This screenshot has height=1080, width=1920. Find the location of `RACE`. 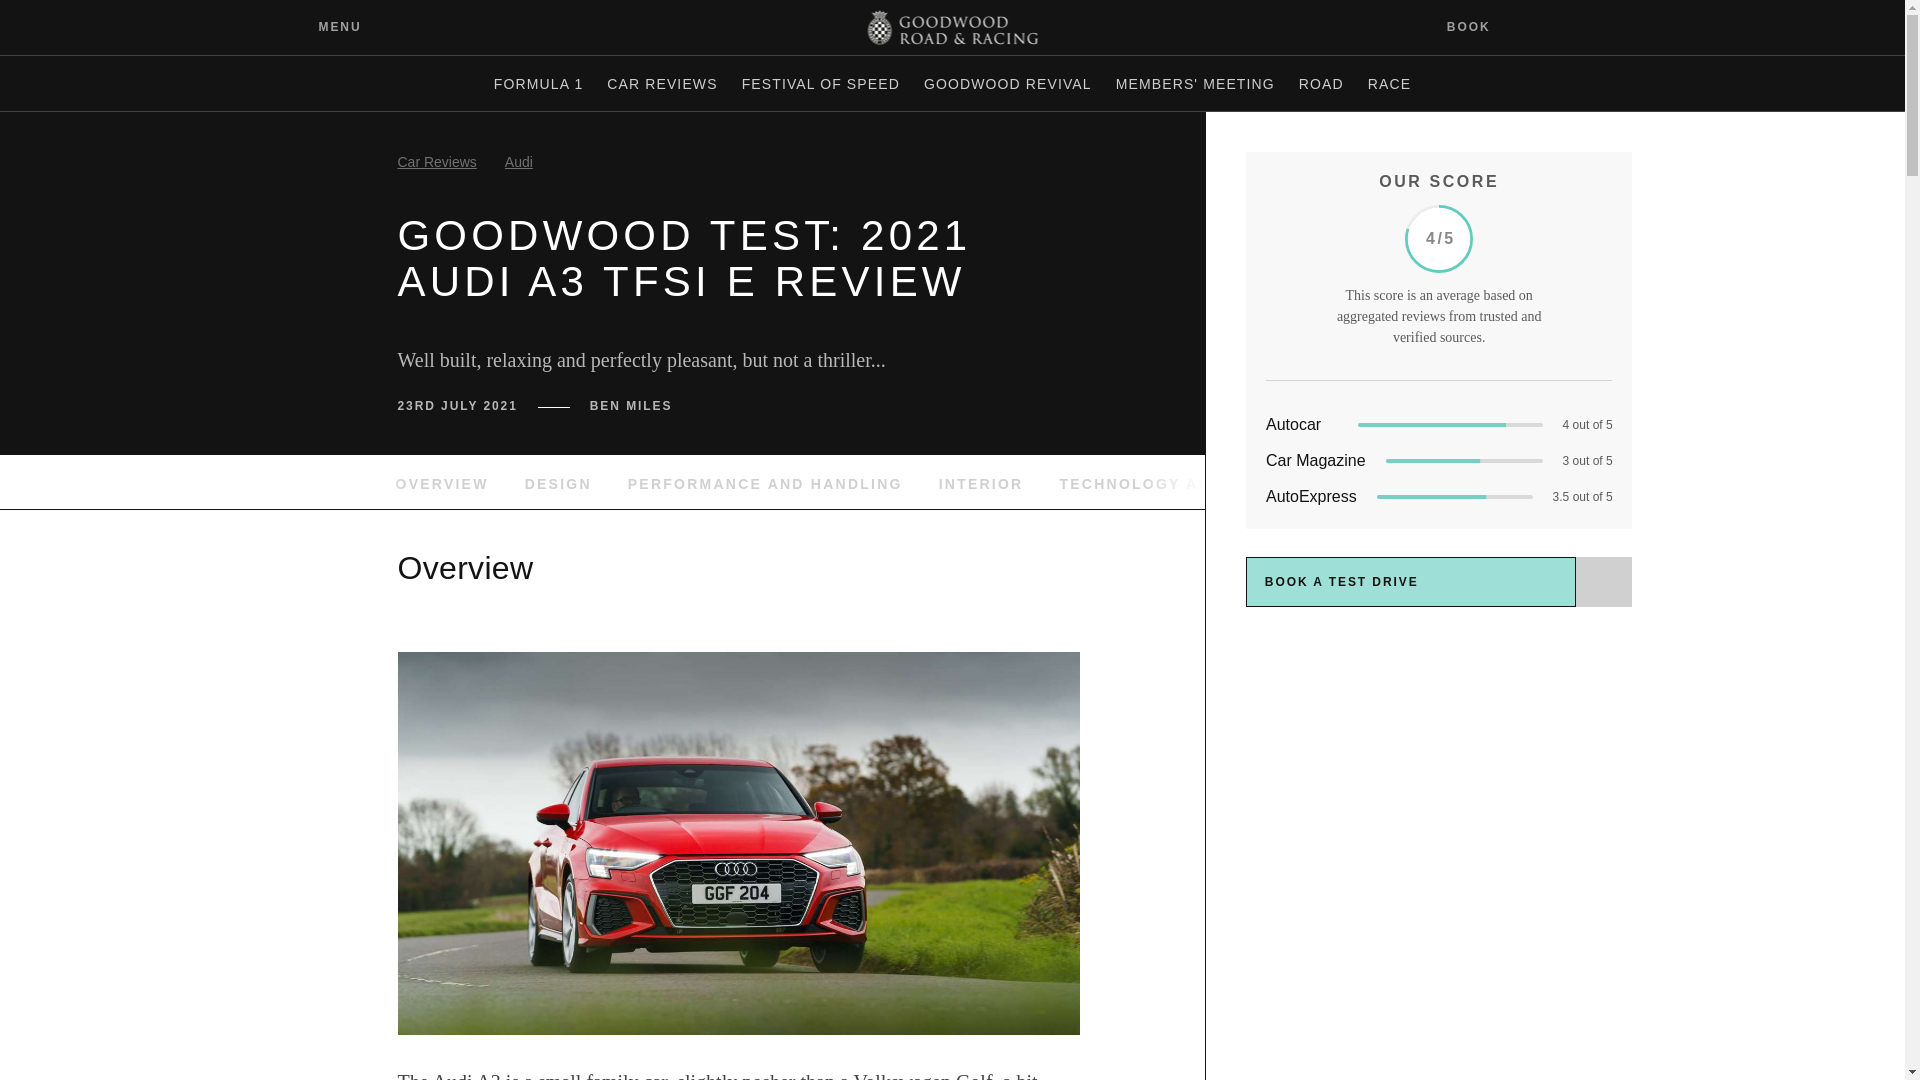

RACE is located at coordinates (1389, 84).